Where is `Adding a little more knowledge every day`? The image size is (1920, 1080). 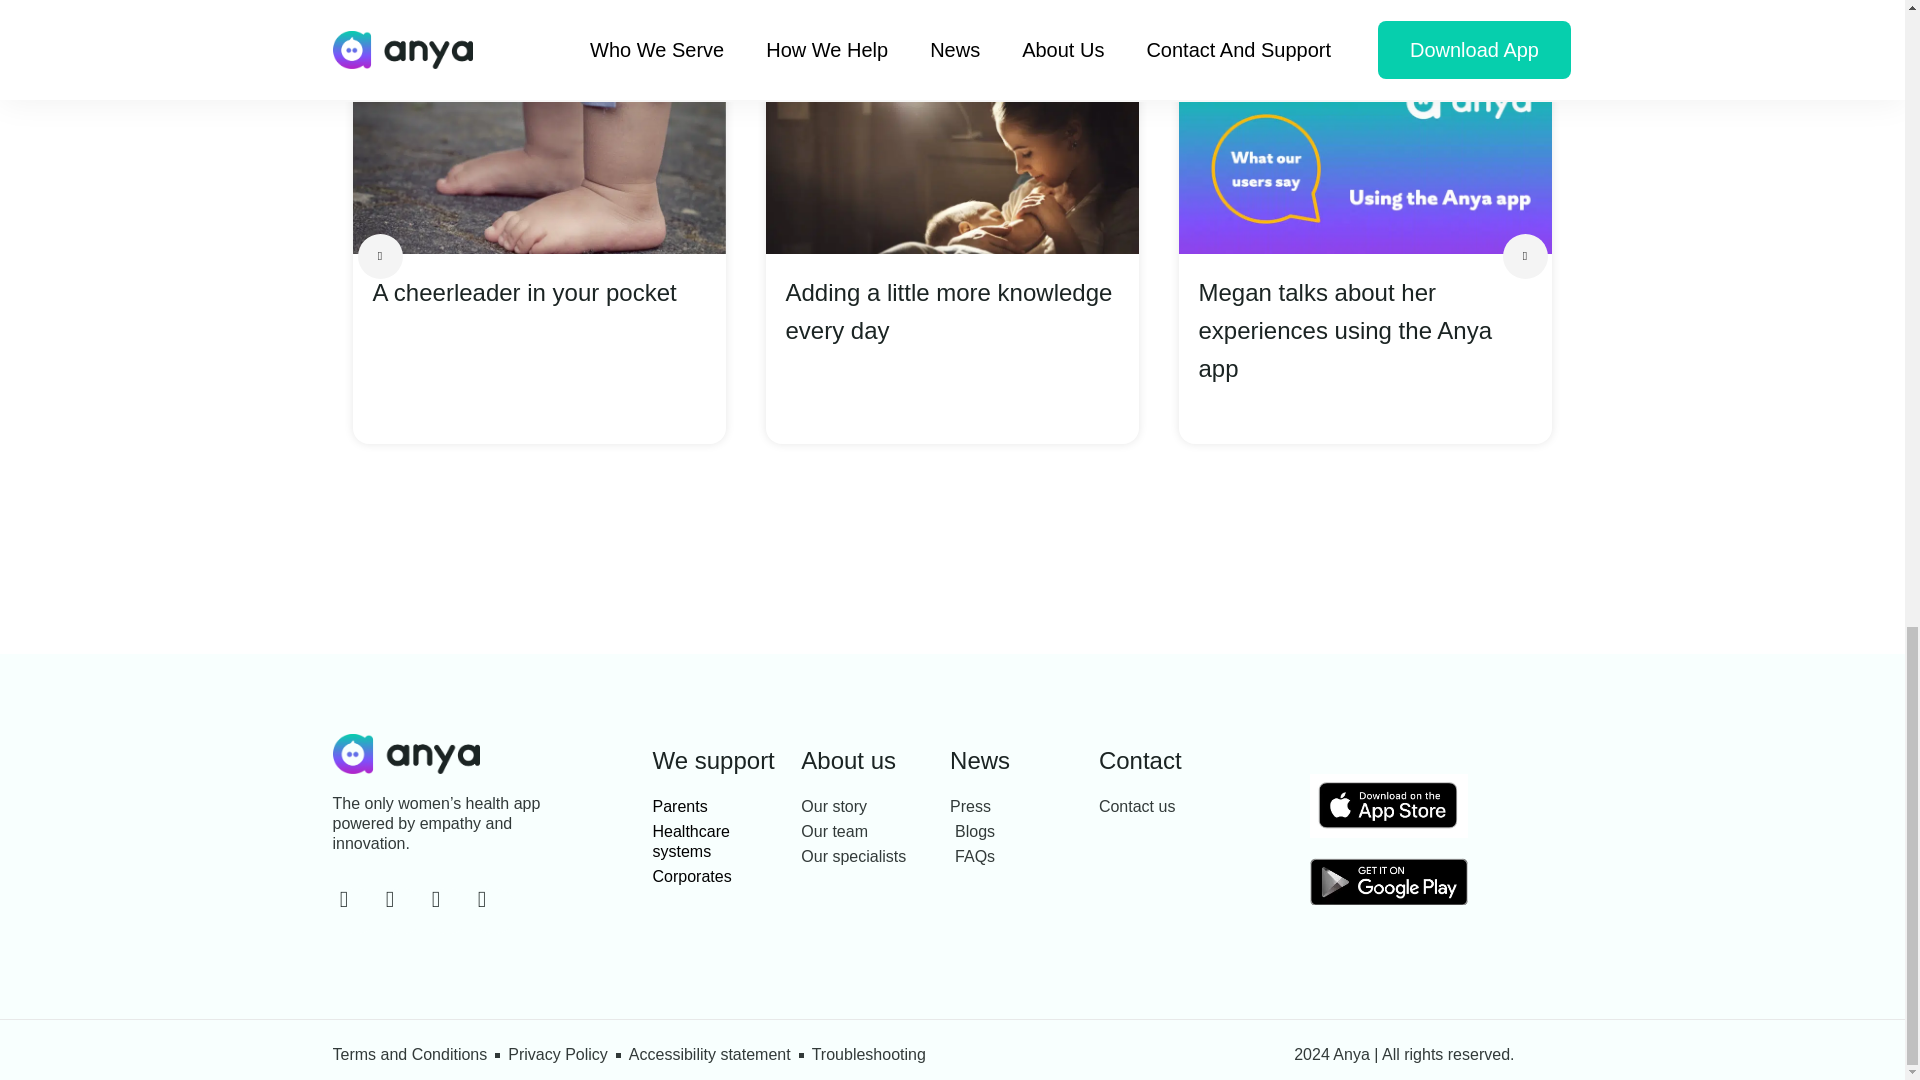
Adding a little more knowledge every day is located at coordinates (952, 312).